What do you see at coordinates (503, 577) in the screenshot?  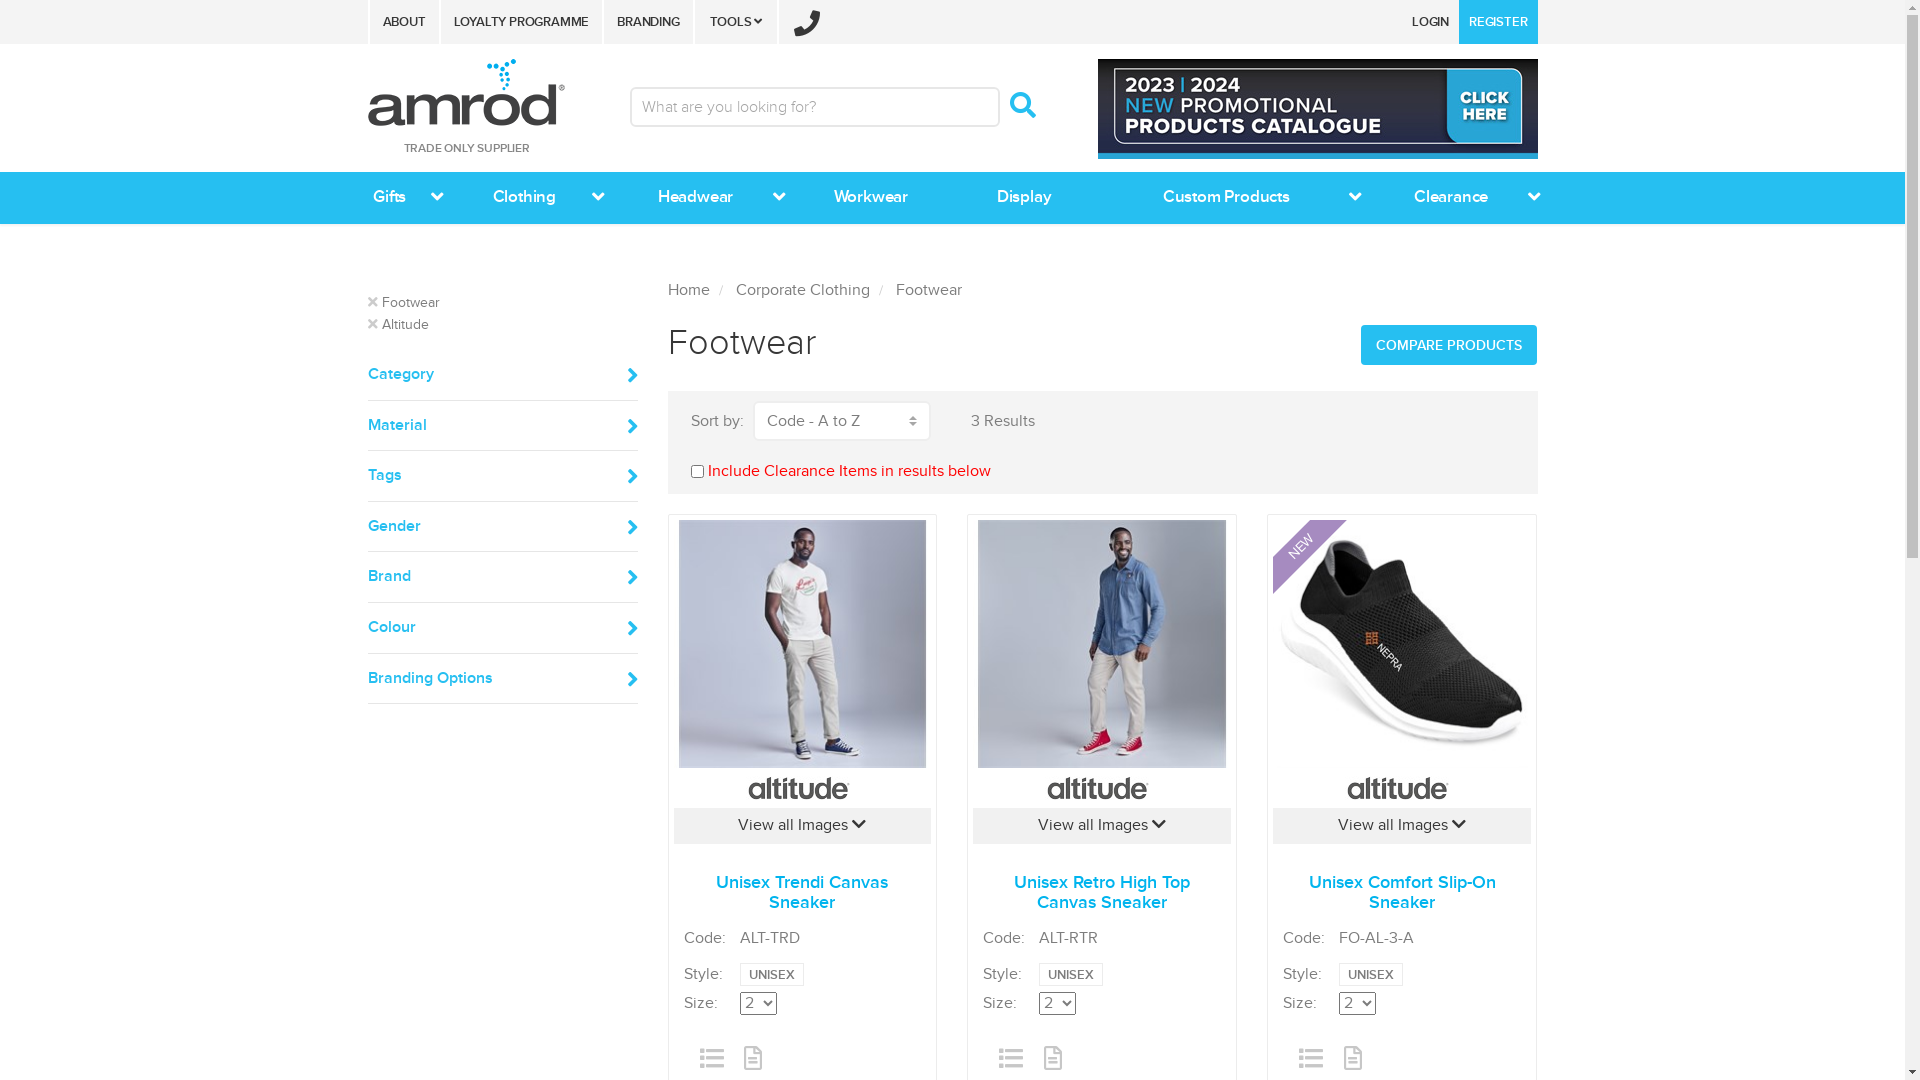 I see `Brand` at bounding box center [503, 577].